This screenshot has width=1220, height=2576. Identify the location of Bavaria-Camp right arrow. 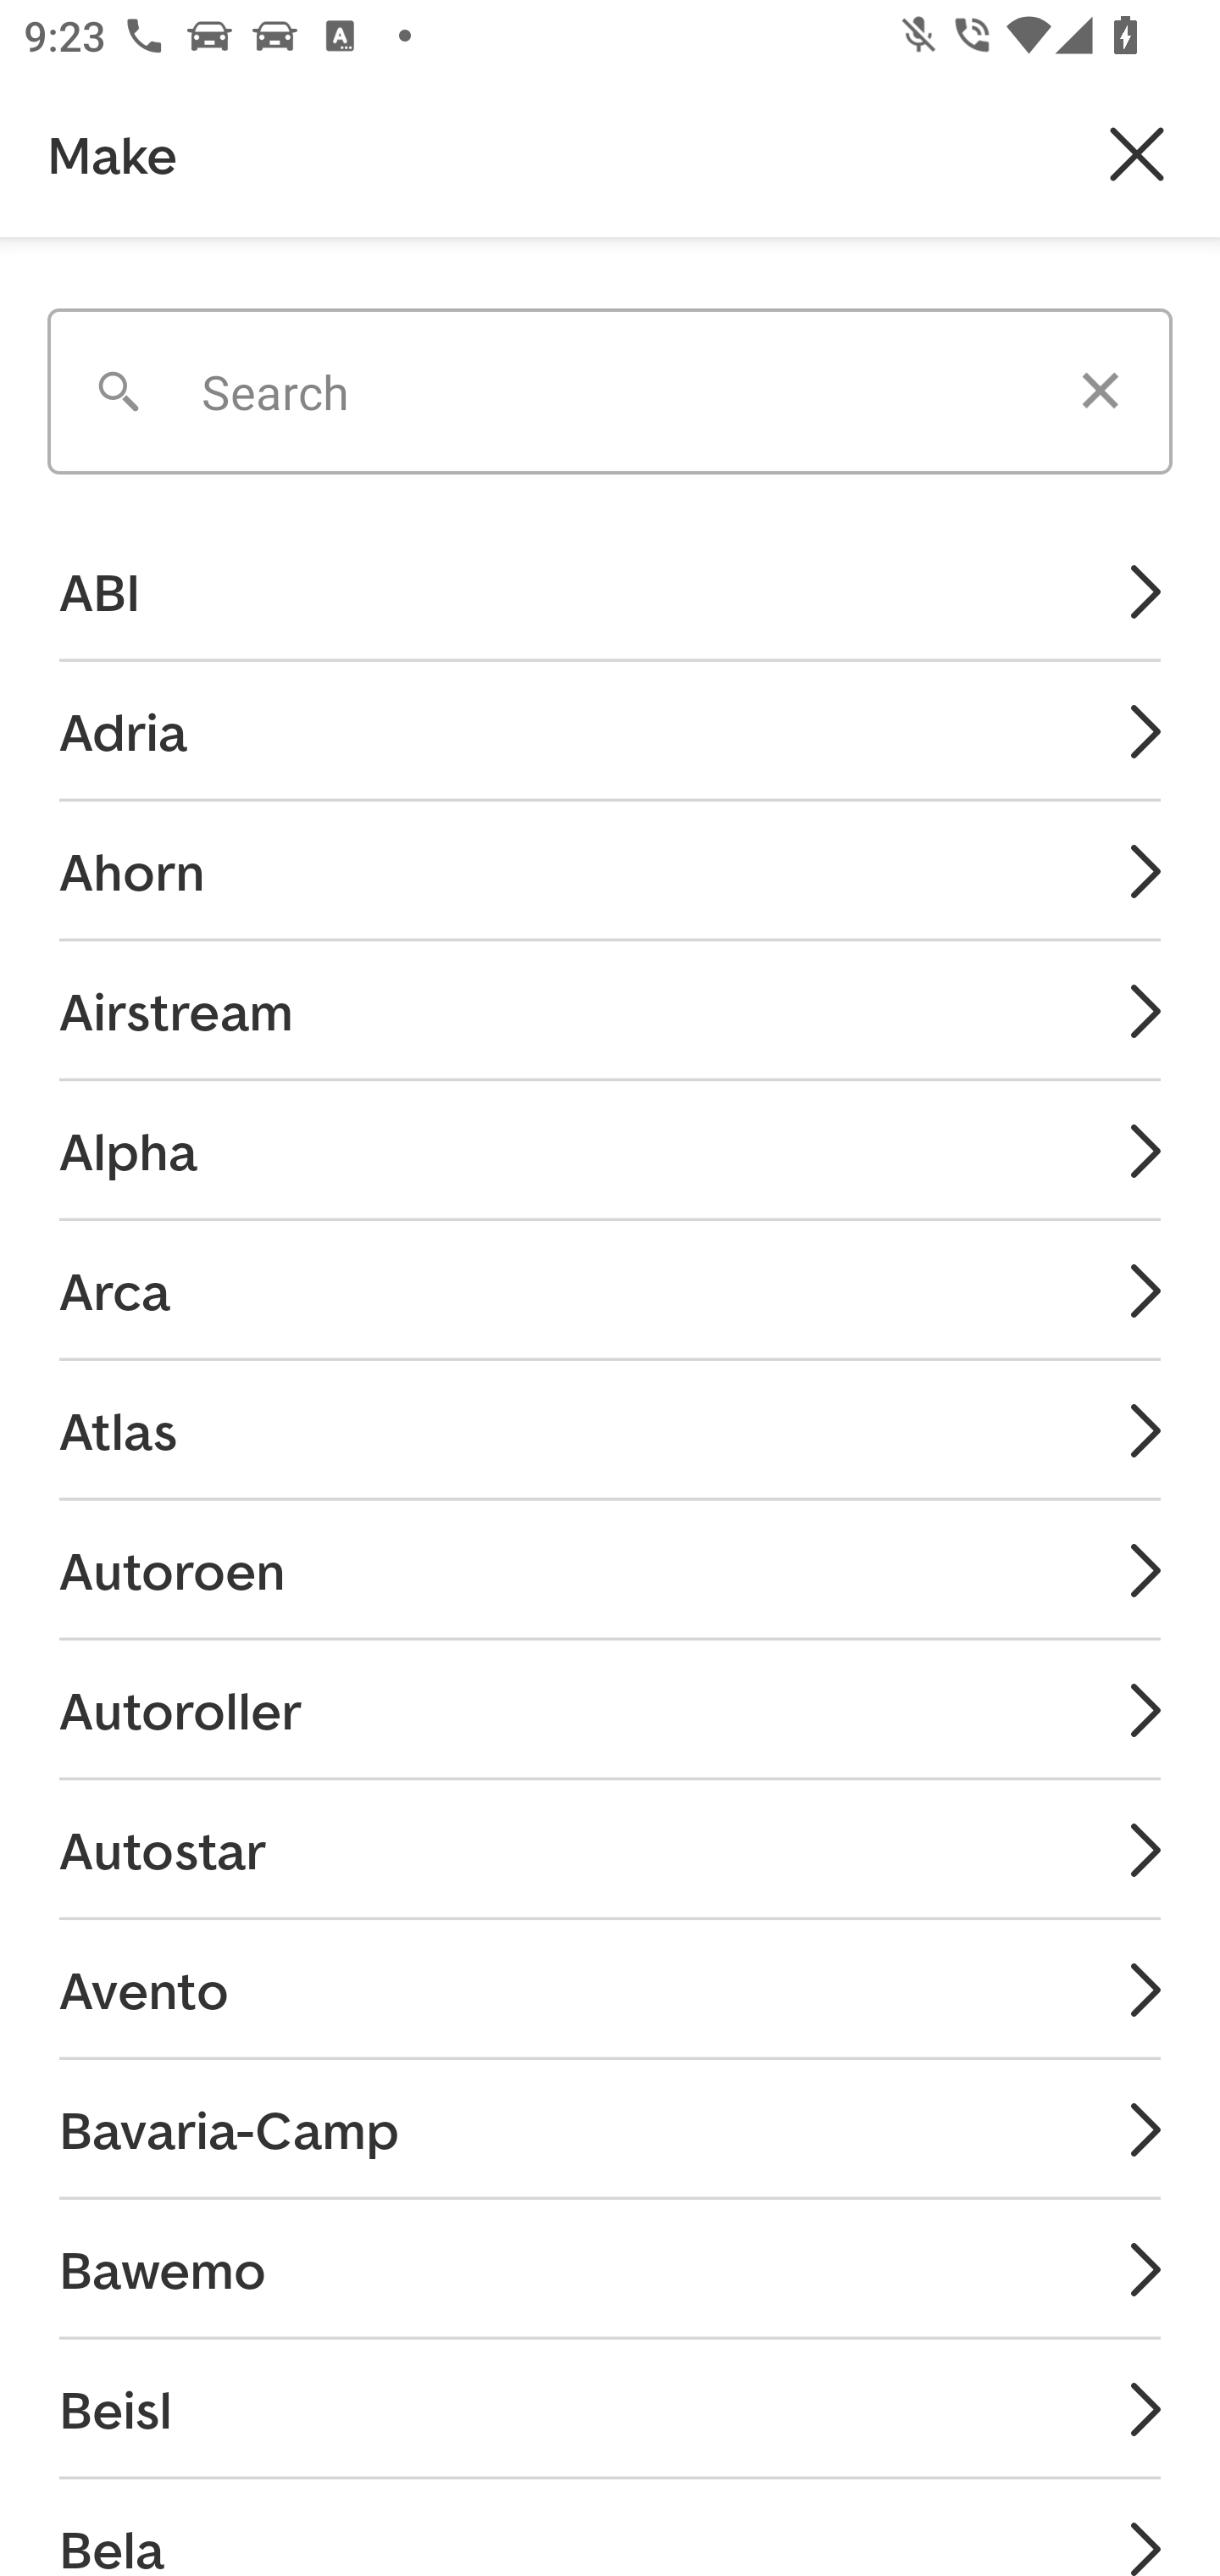
(610, 2129).